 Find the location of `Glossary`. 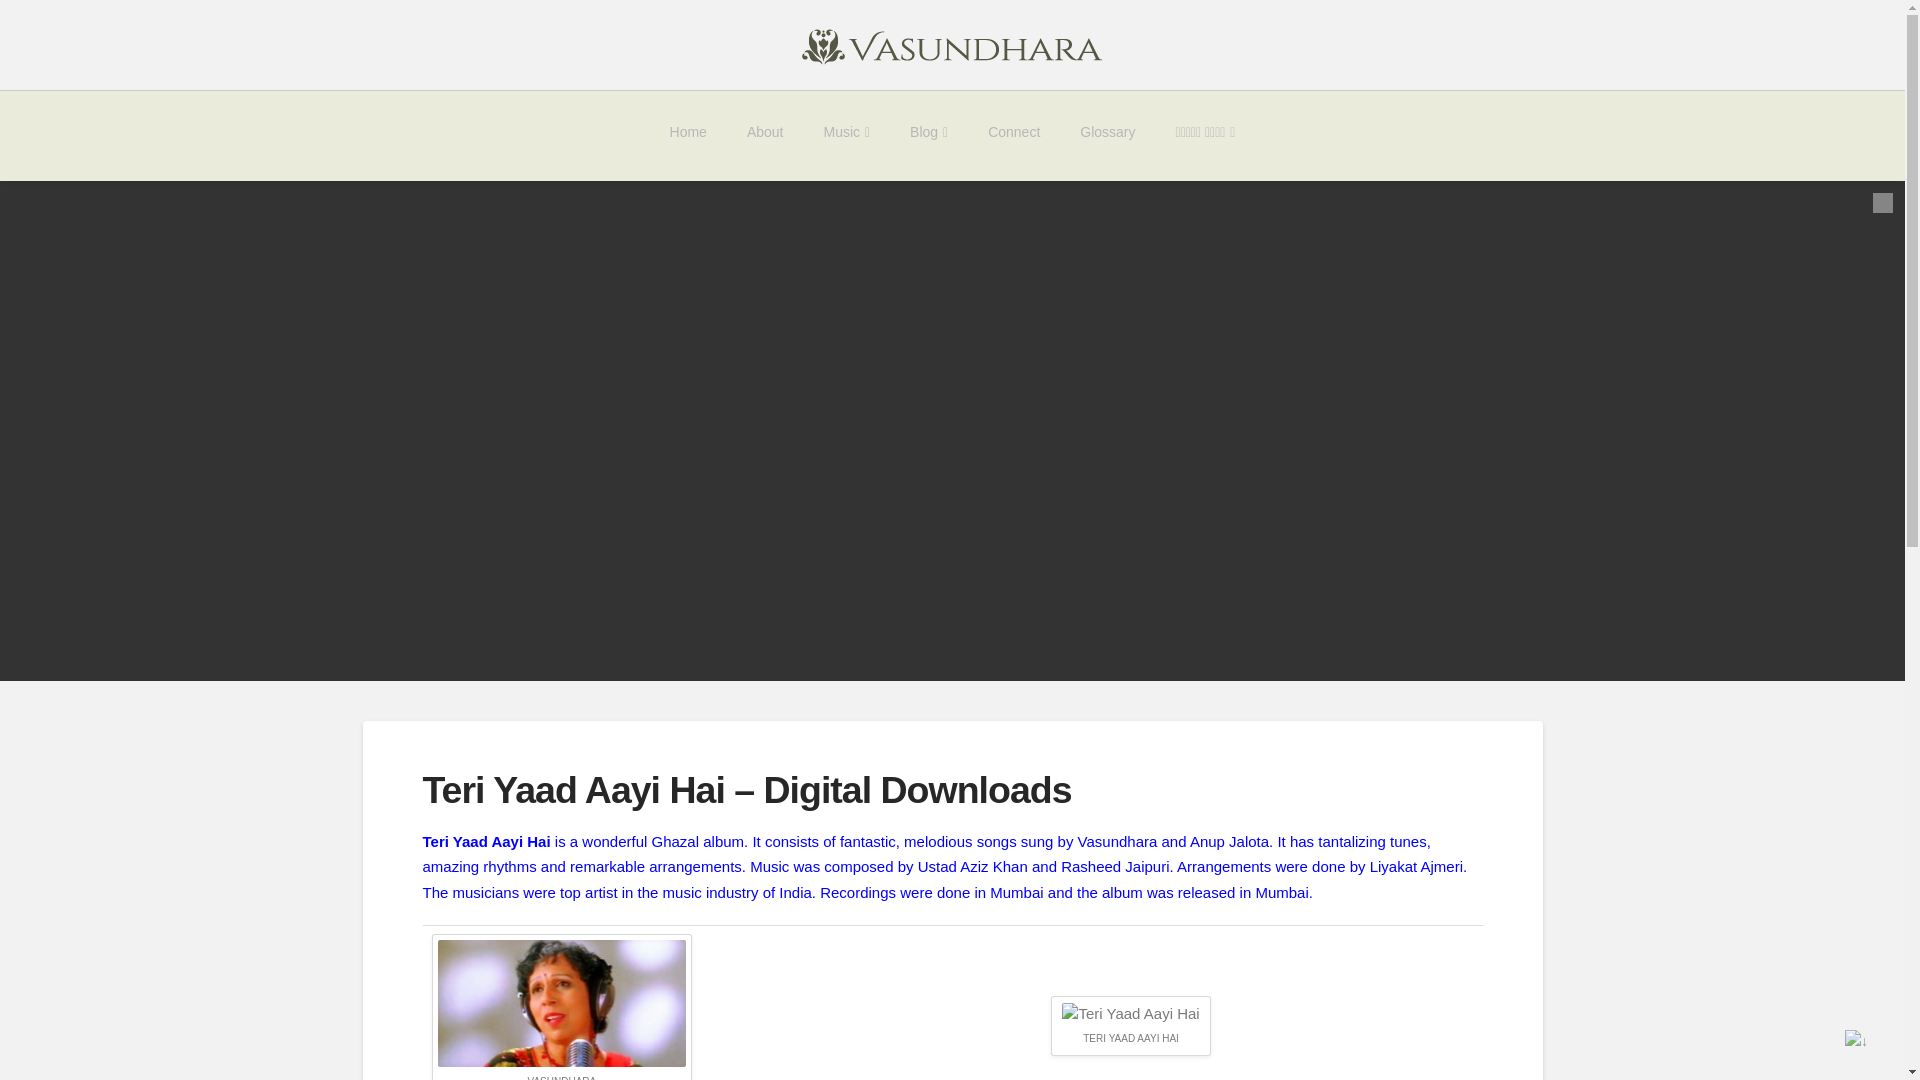

Glossary is located at coordinates (1107, 136).